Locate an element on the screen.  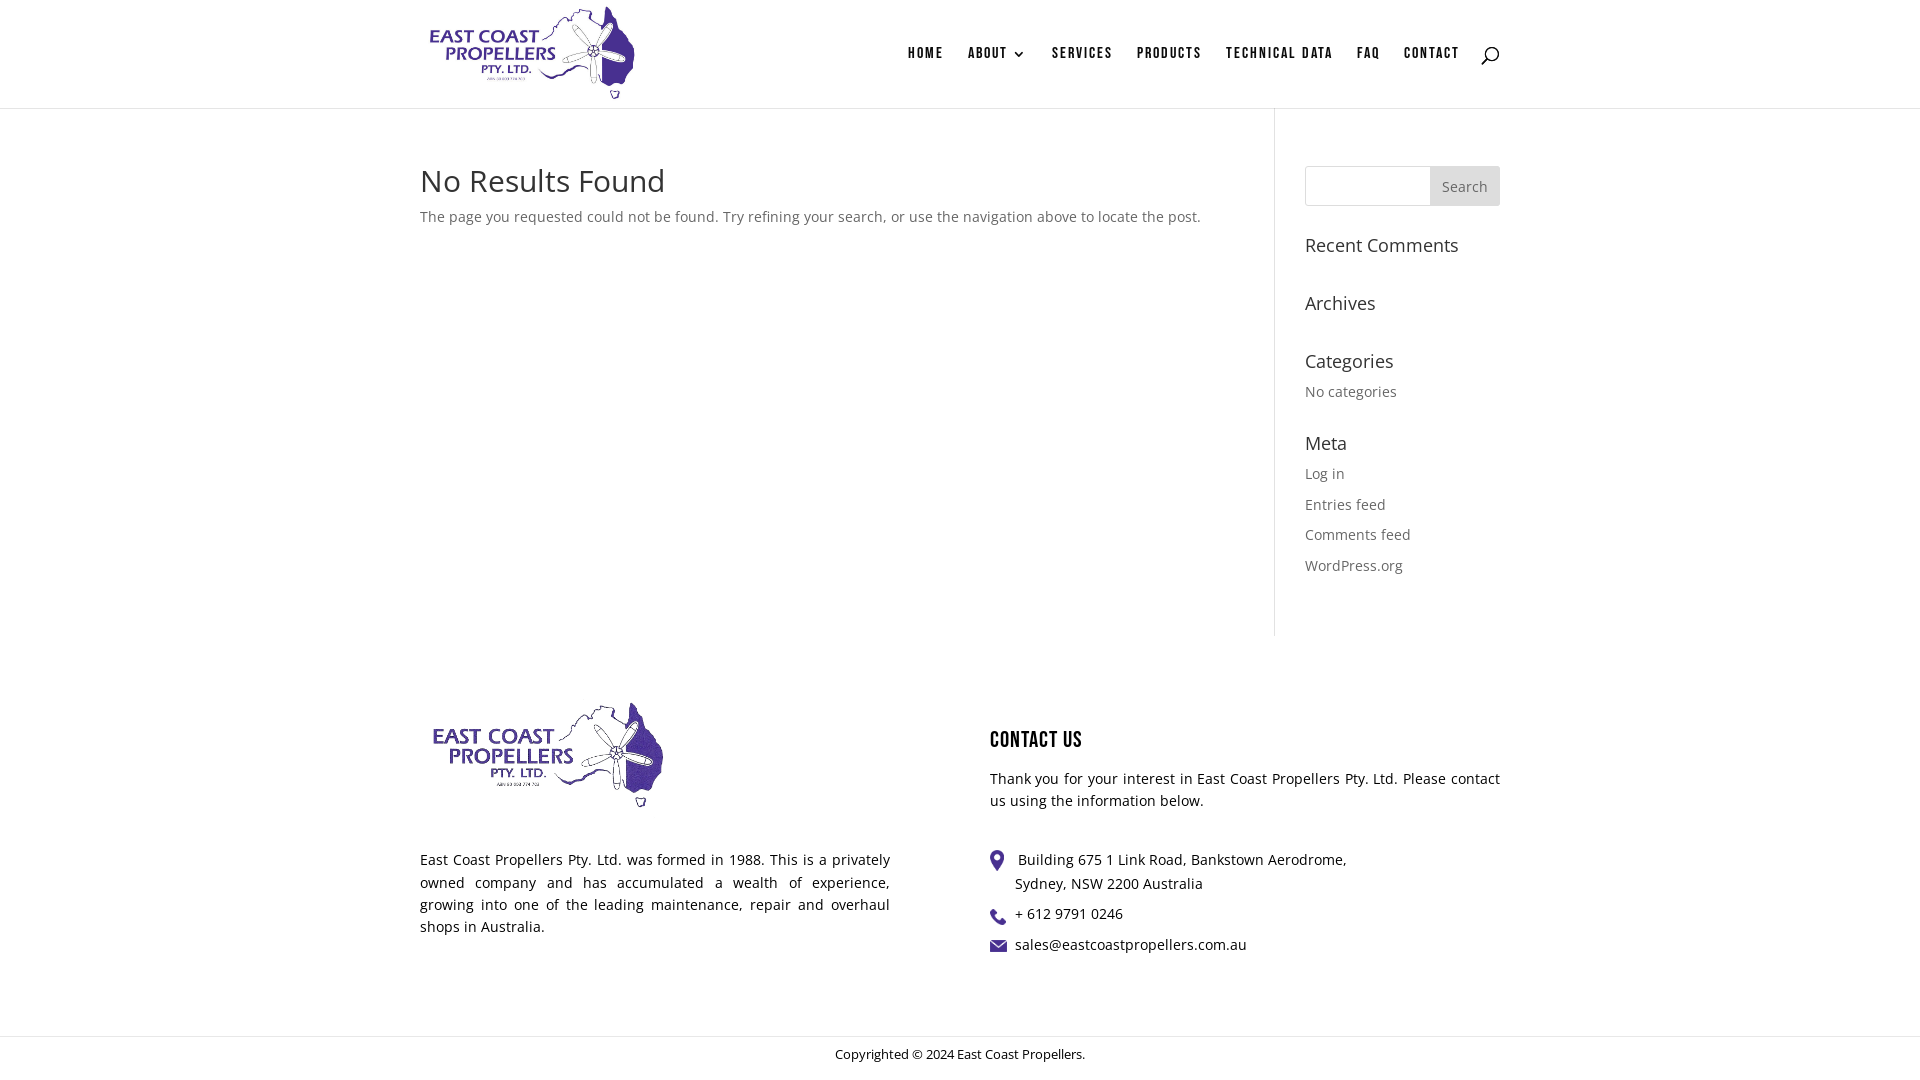
FAQ is located at coordinates (1368, 78).